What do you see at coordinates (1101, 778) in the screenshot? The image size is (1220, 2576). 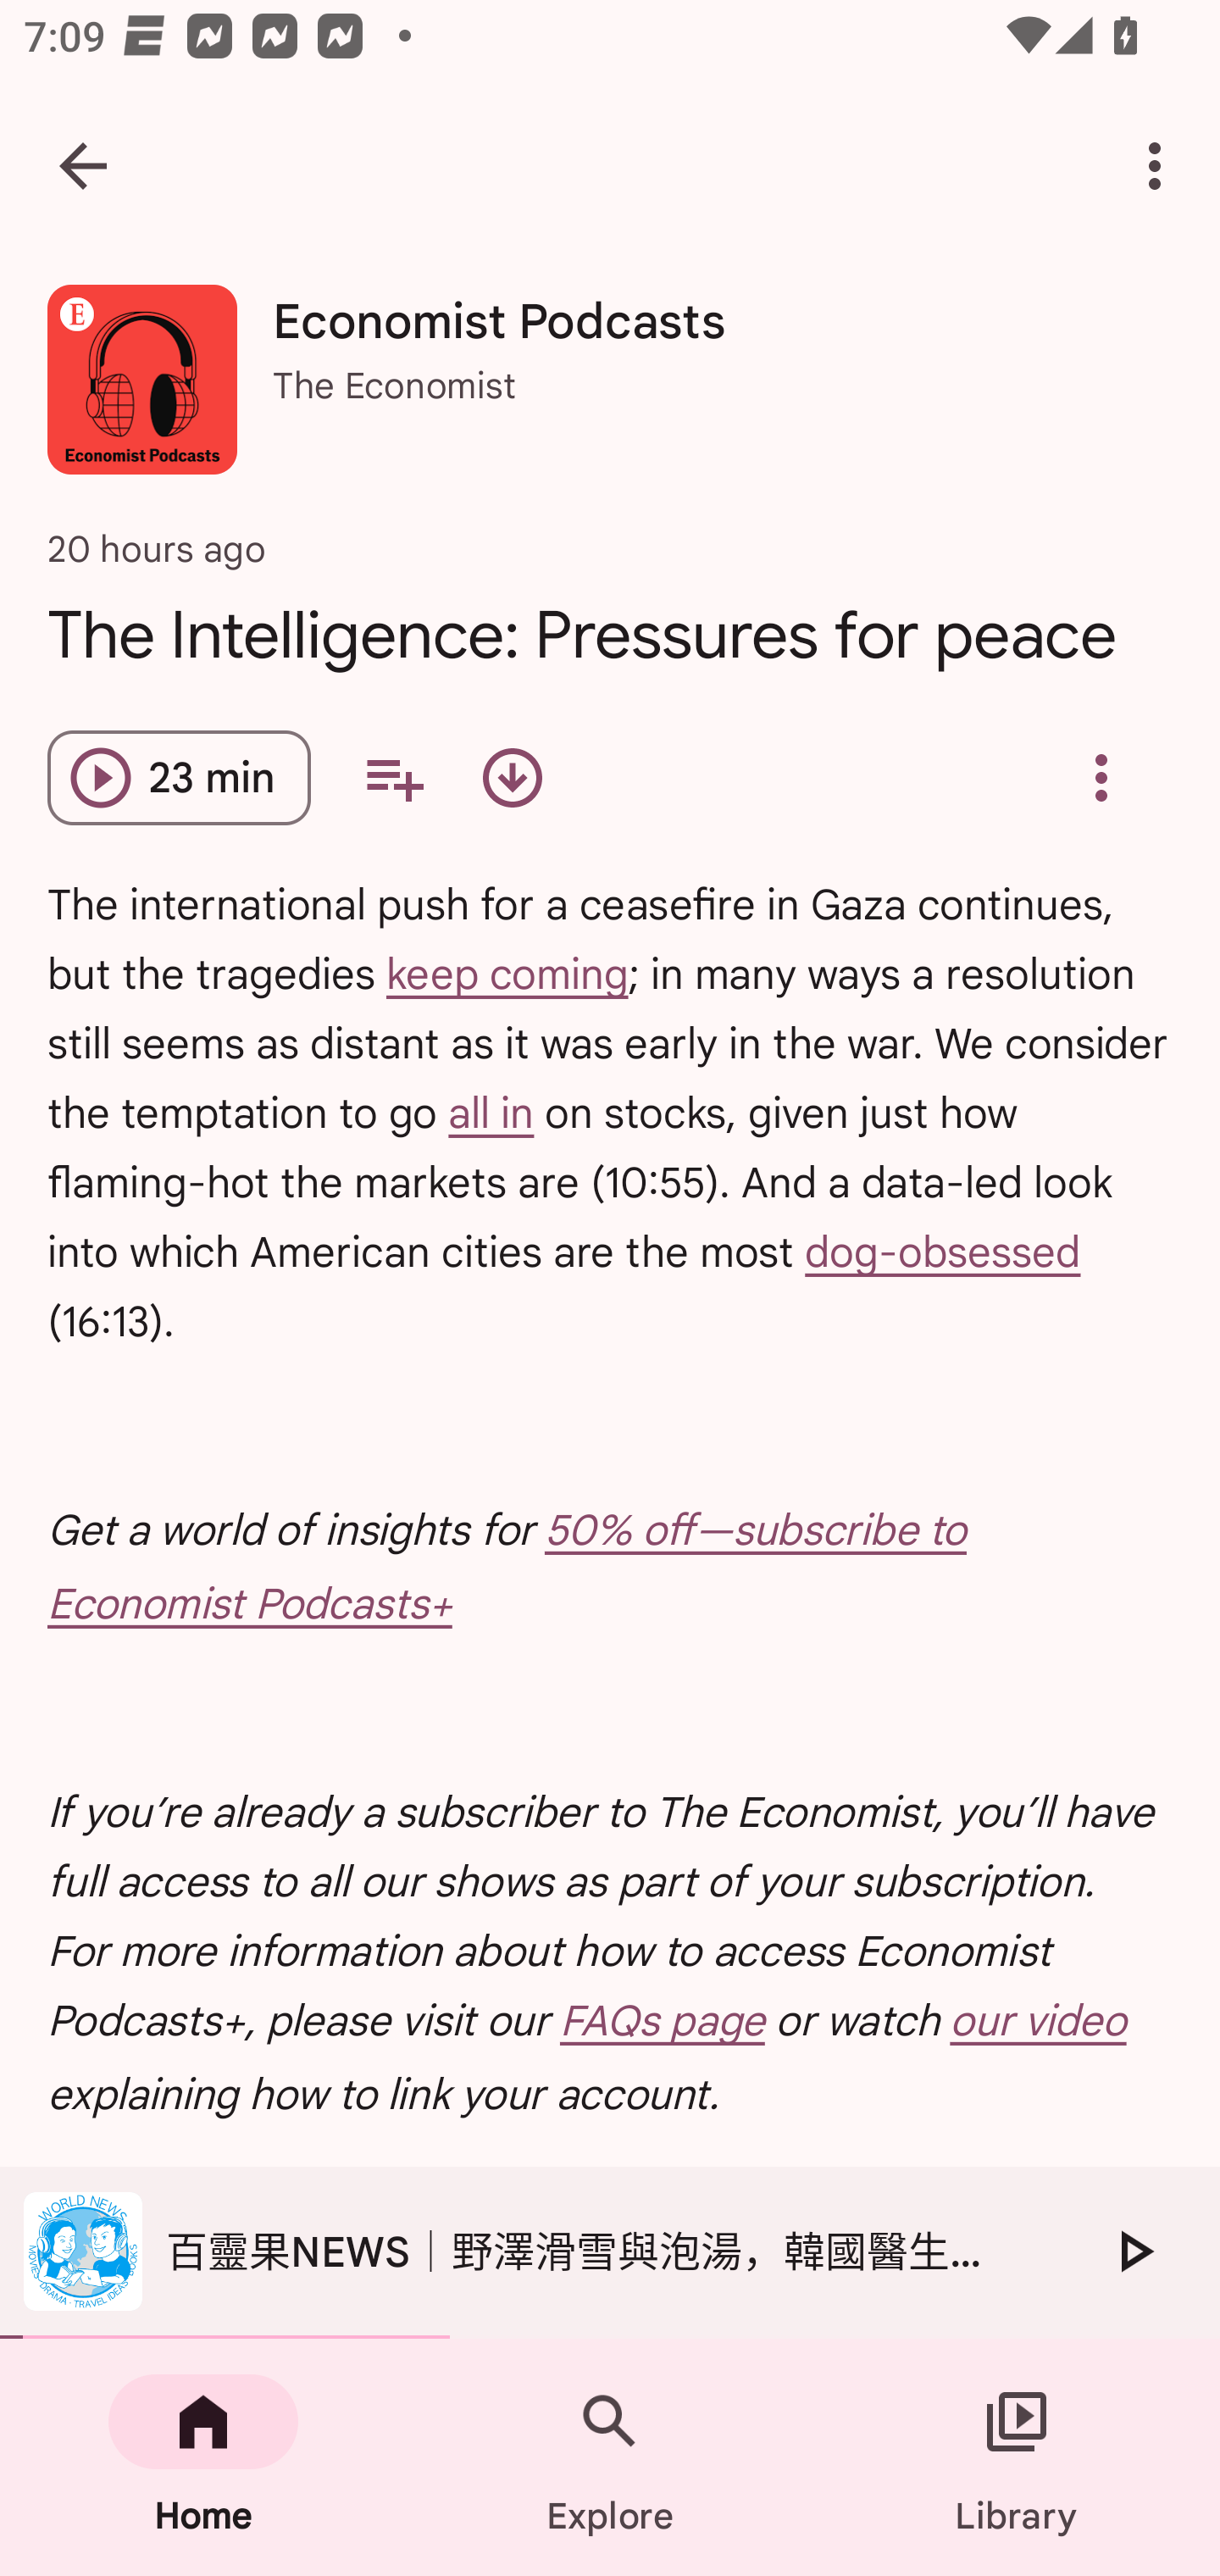 I see `Overflow menu` at bounding box center [1101, 778].